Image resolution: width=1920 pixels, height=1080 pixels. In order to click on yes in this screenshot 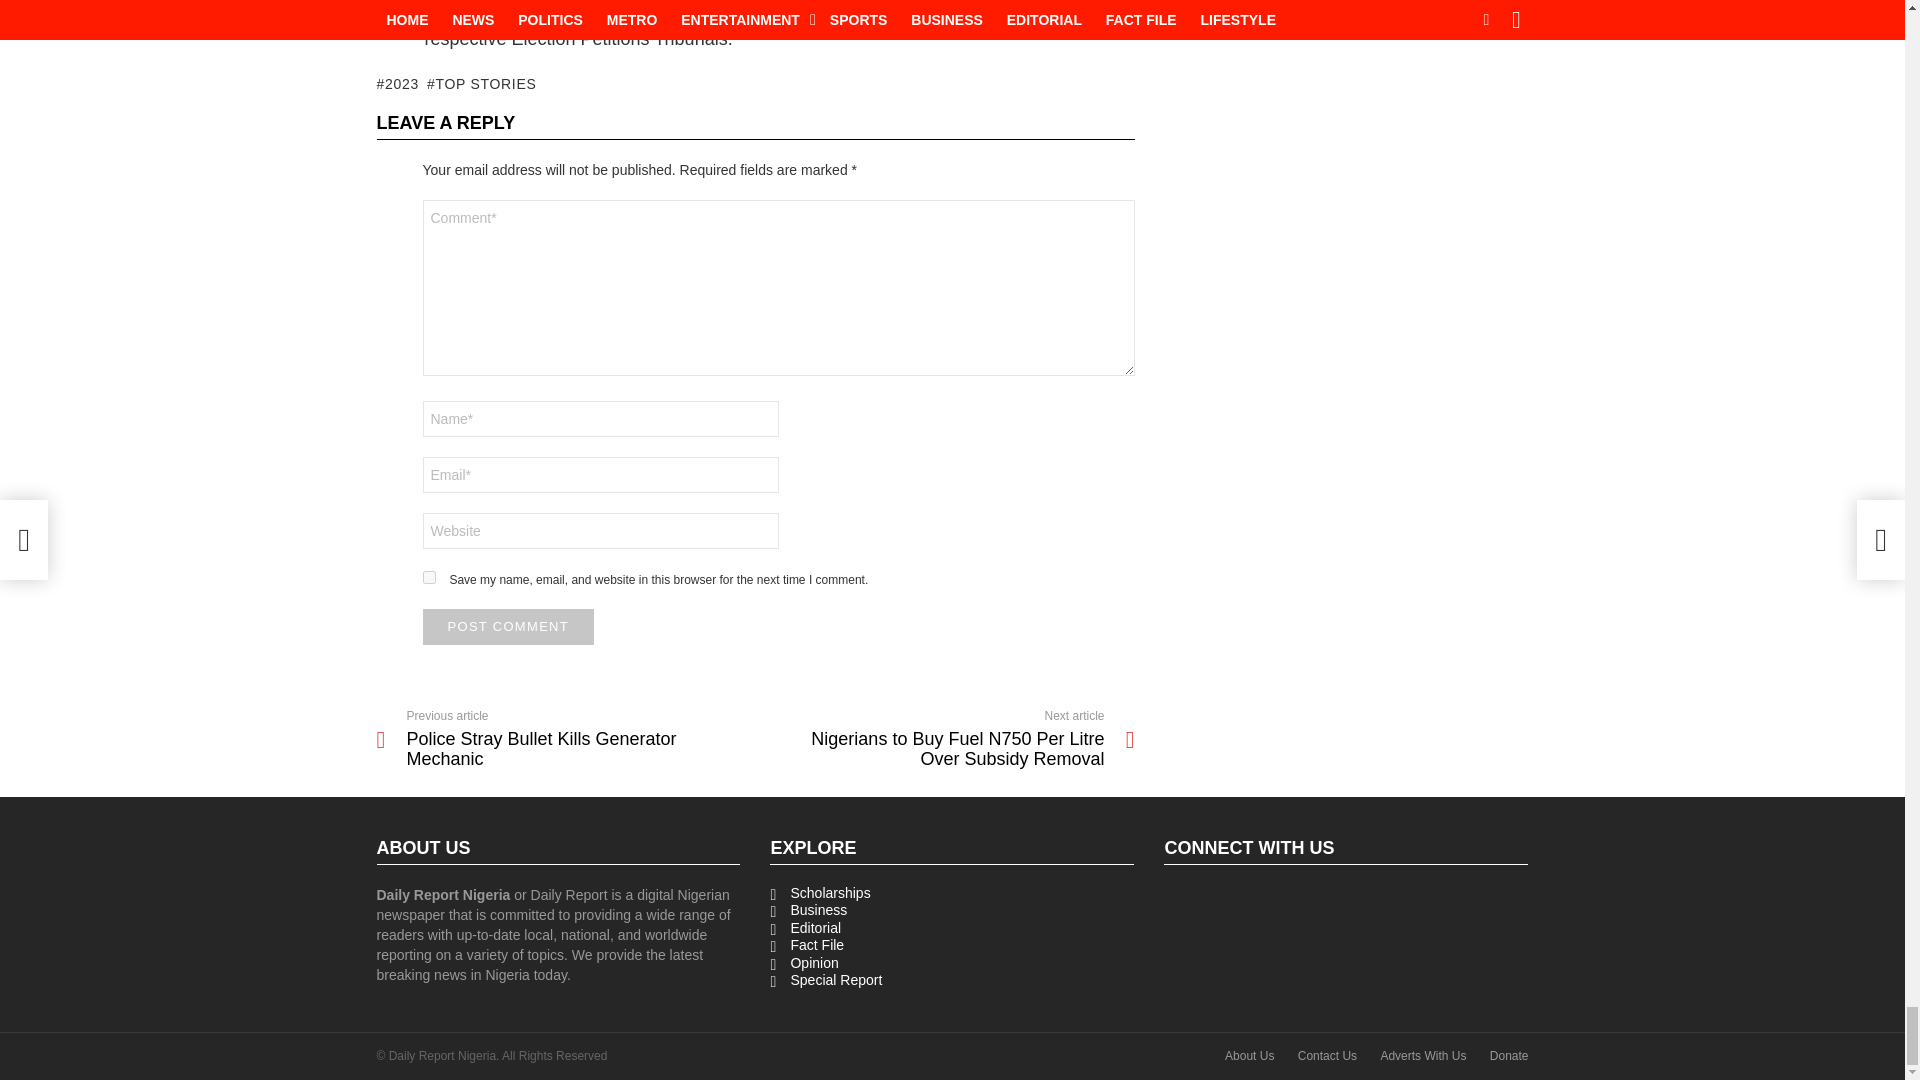, I will do `click(428, 578)`.